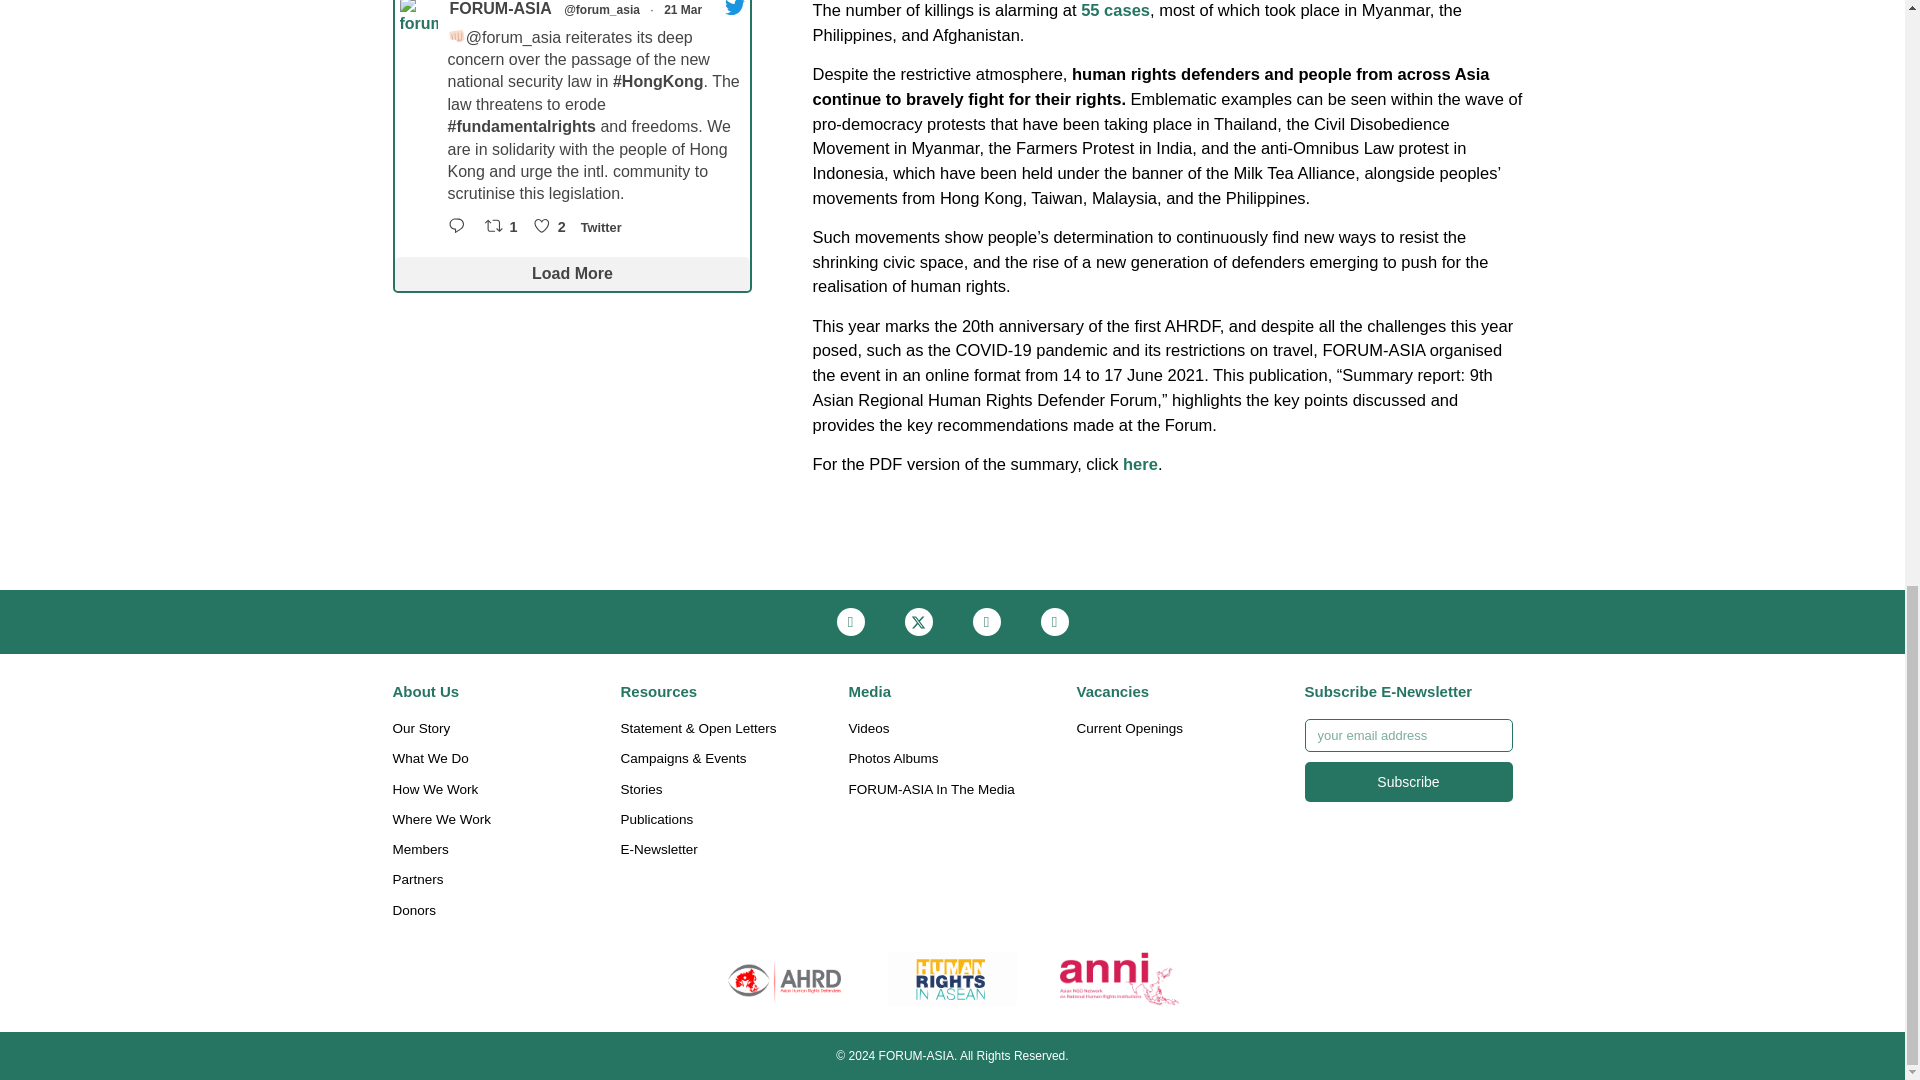 This screenshot has height=1080, width=1920. What do you see at coordinates (785, 978) in the screenshot?
I see `Default Title` at bounding box center [785, 978].